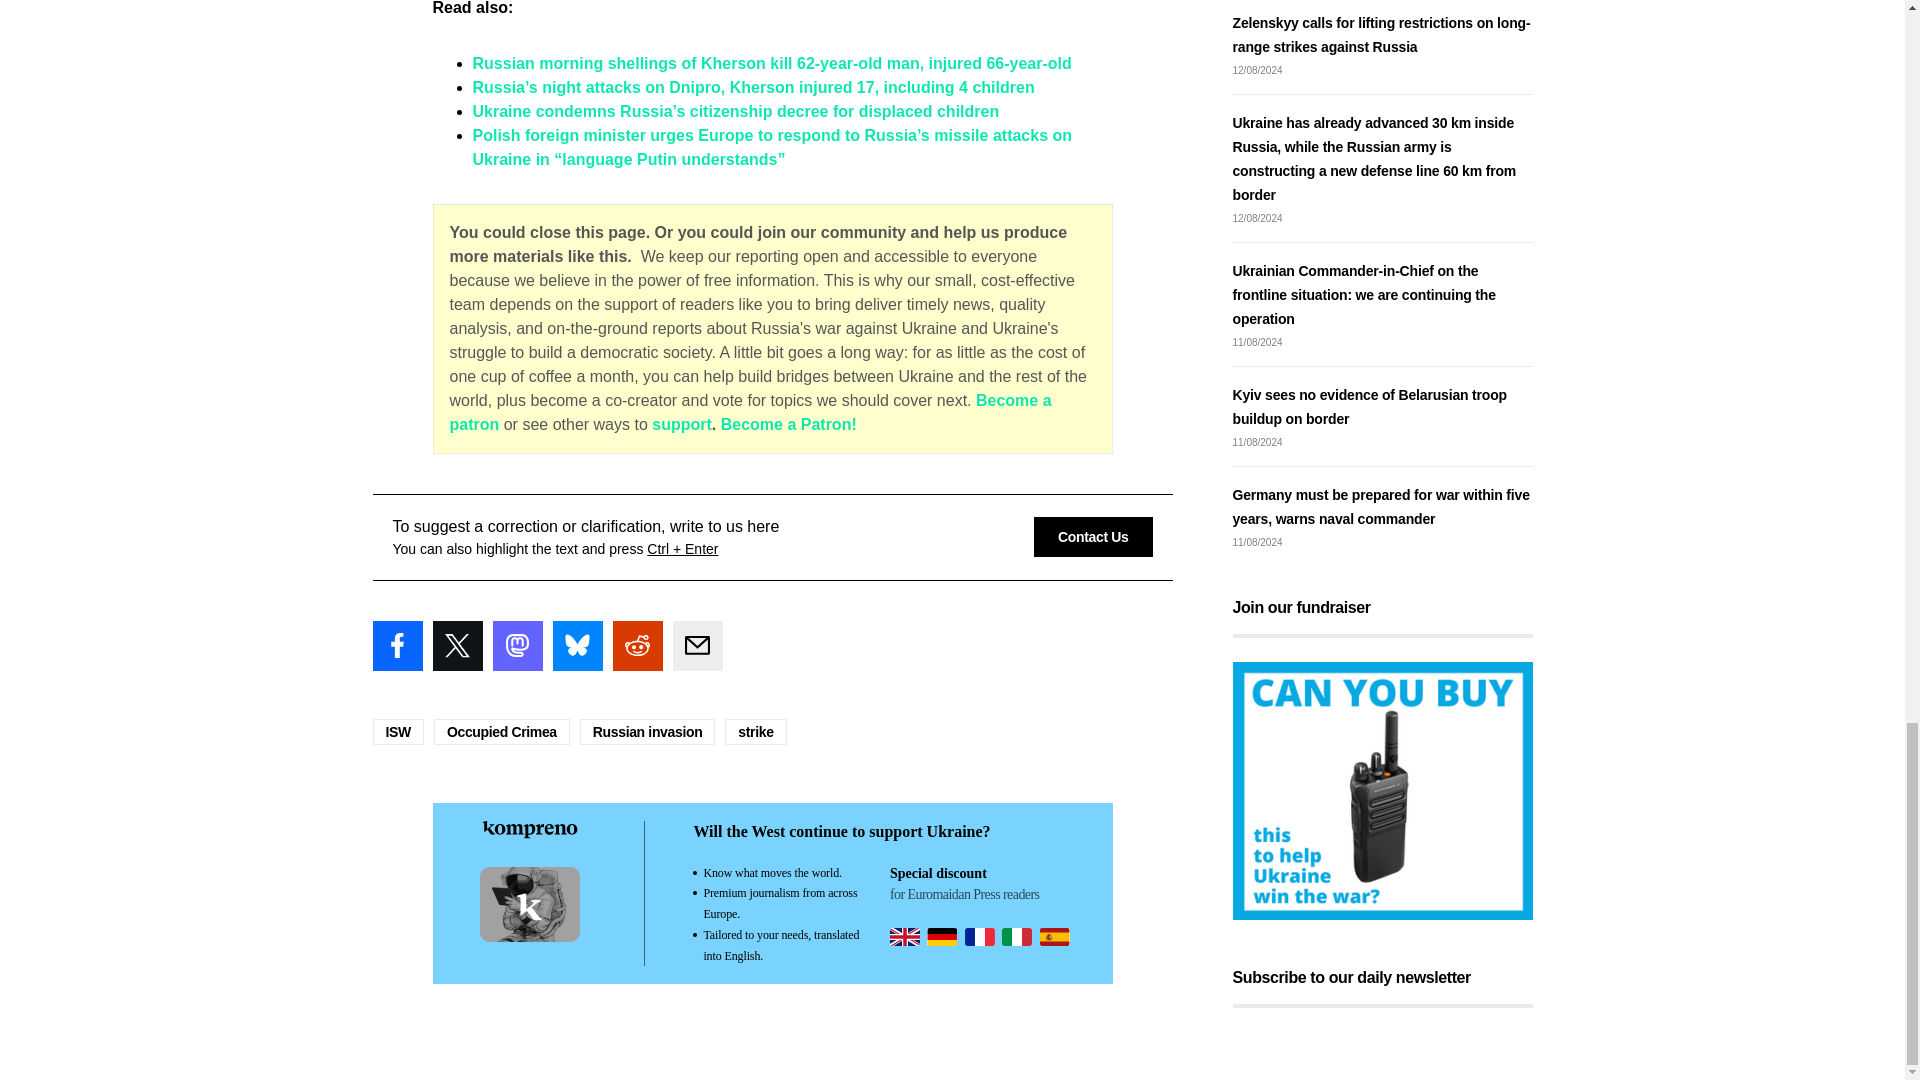  Describe the element at coordinates (577, 646) in the screenshot. I see `Share to Bluesky` at that location.